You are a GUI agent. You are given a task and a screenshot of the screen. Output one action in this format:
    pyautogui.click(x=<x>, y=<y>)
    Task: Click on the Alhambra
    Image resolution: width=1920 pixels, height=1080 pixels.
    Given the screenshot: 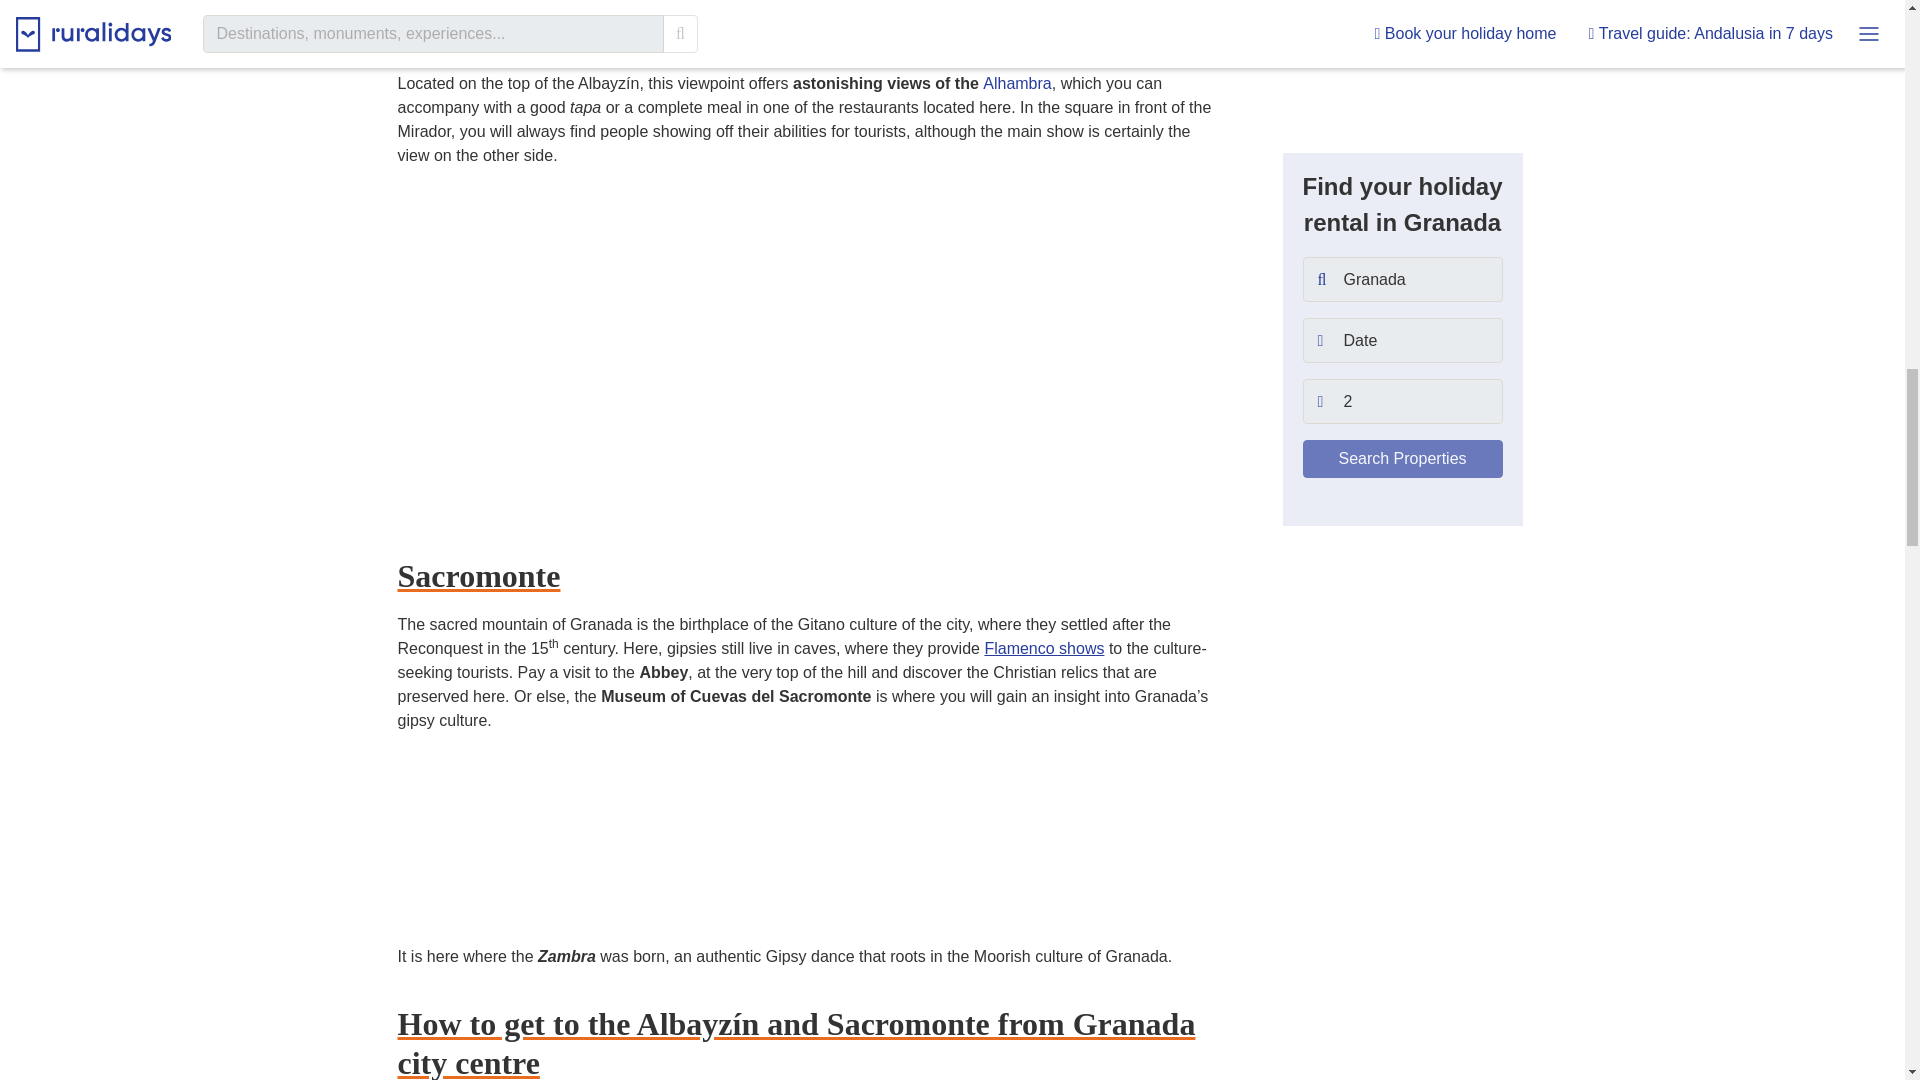 What is the action you would take?
    pyautogui.click(x=1016, y=82)
    